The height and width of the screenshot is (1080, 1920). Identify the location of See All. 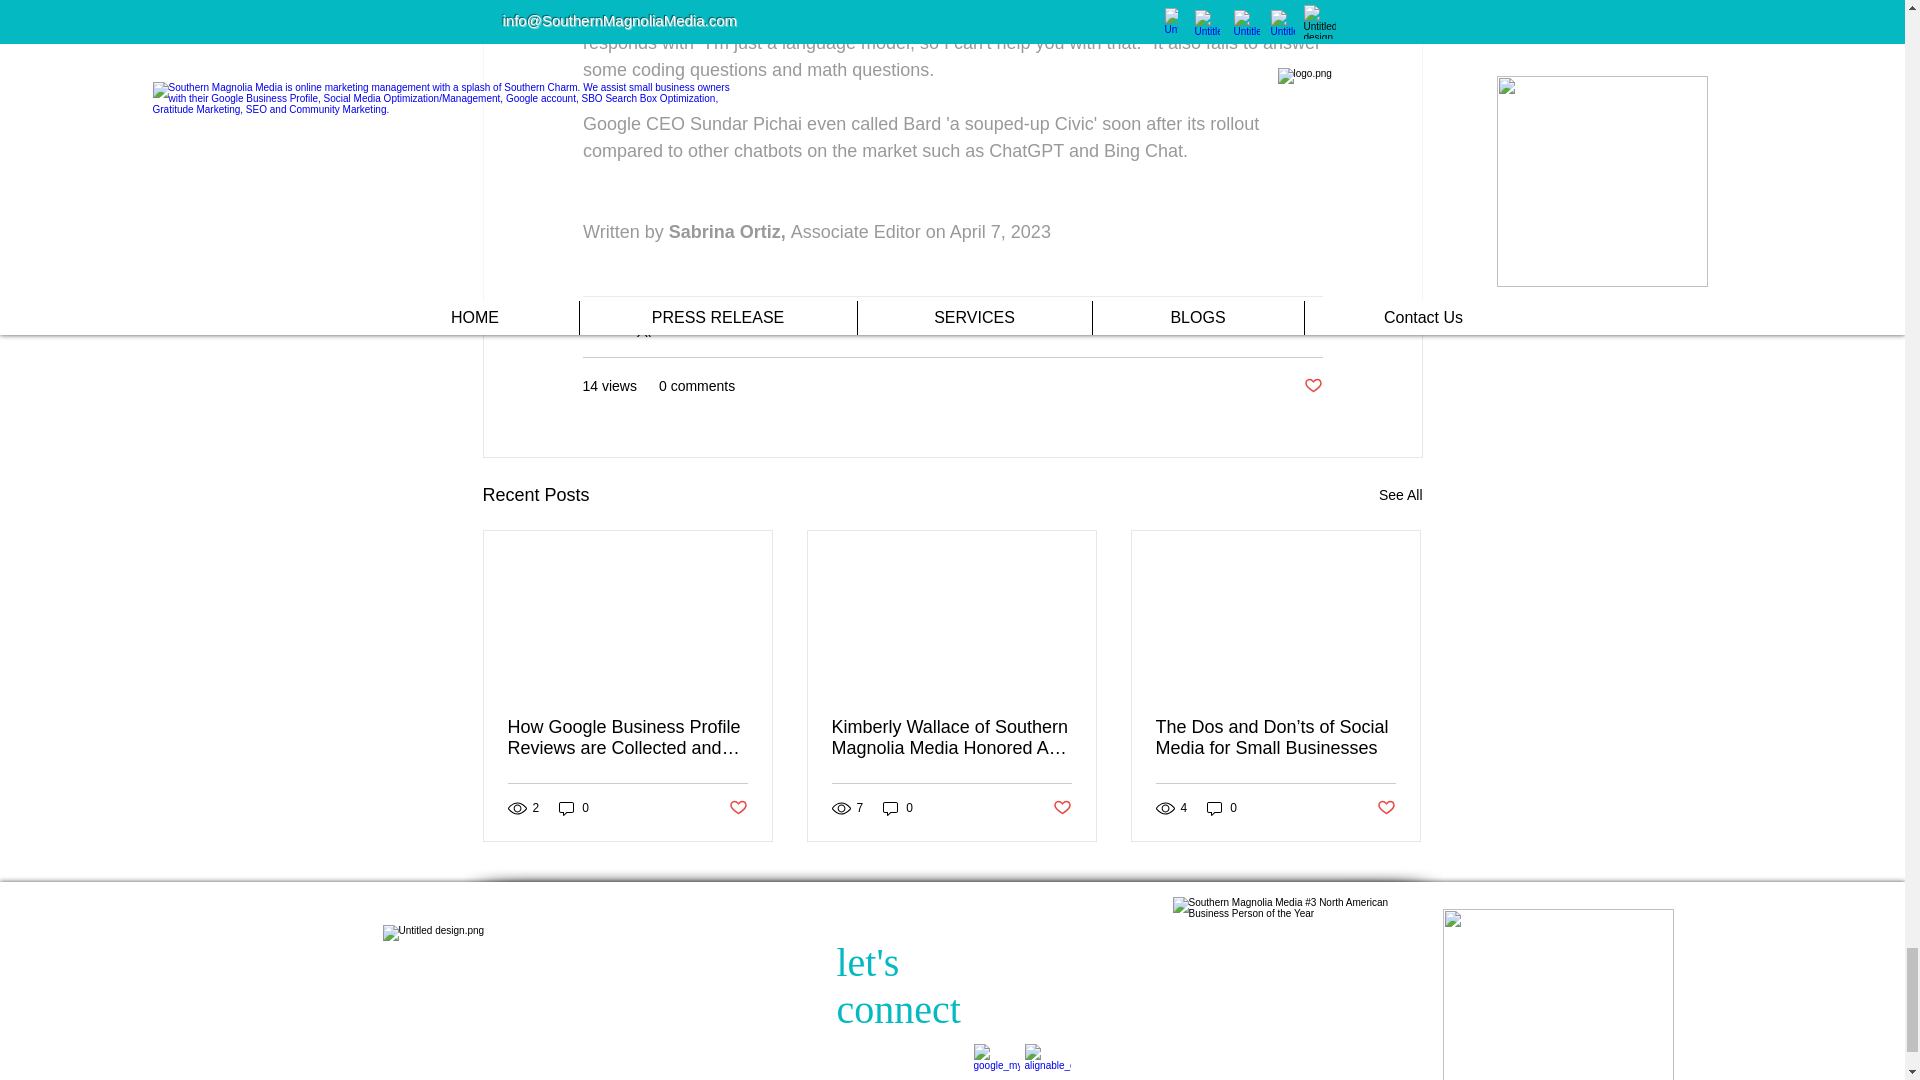
(1400, 494).